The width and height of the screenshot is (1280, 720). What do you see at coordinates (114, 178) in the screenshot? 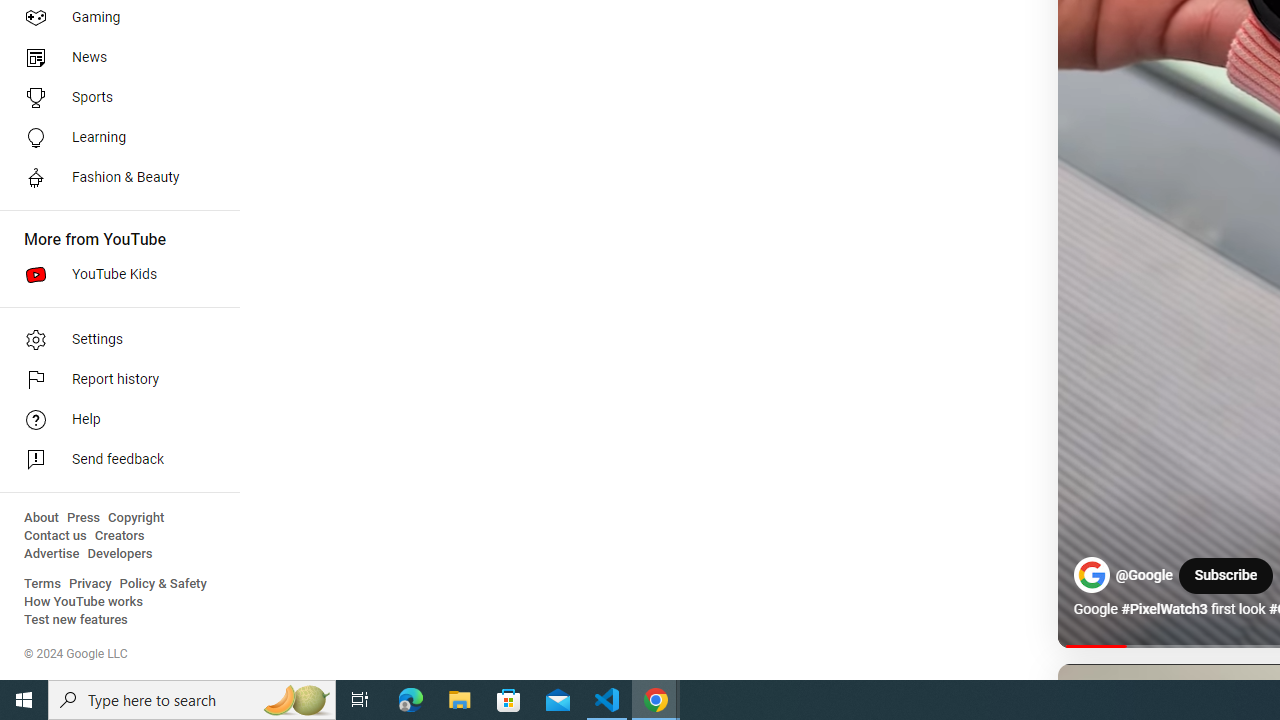
I see `Fashion & Beauty` at bounding box center [114, 178].